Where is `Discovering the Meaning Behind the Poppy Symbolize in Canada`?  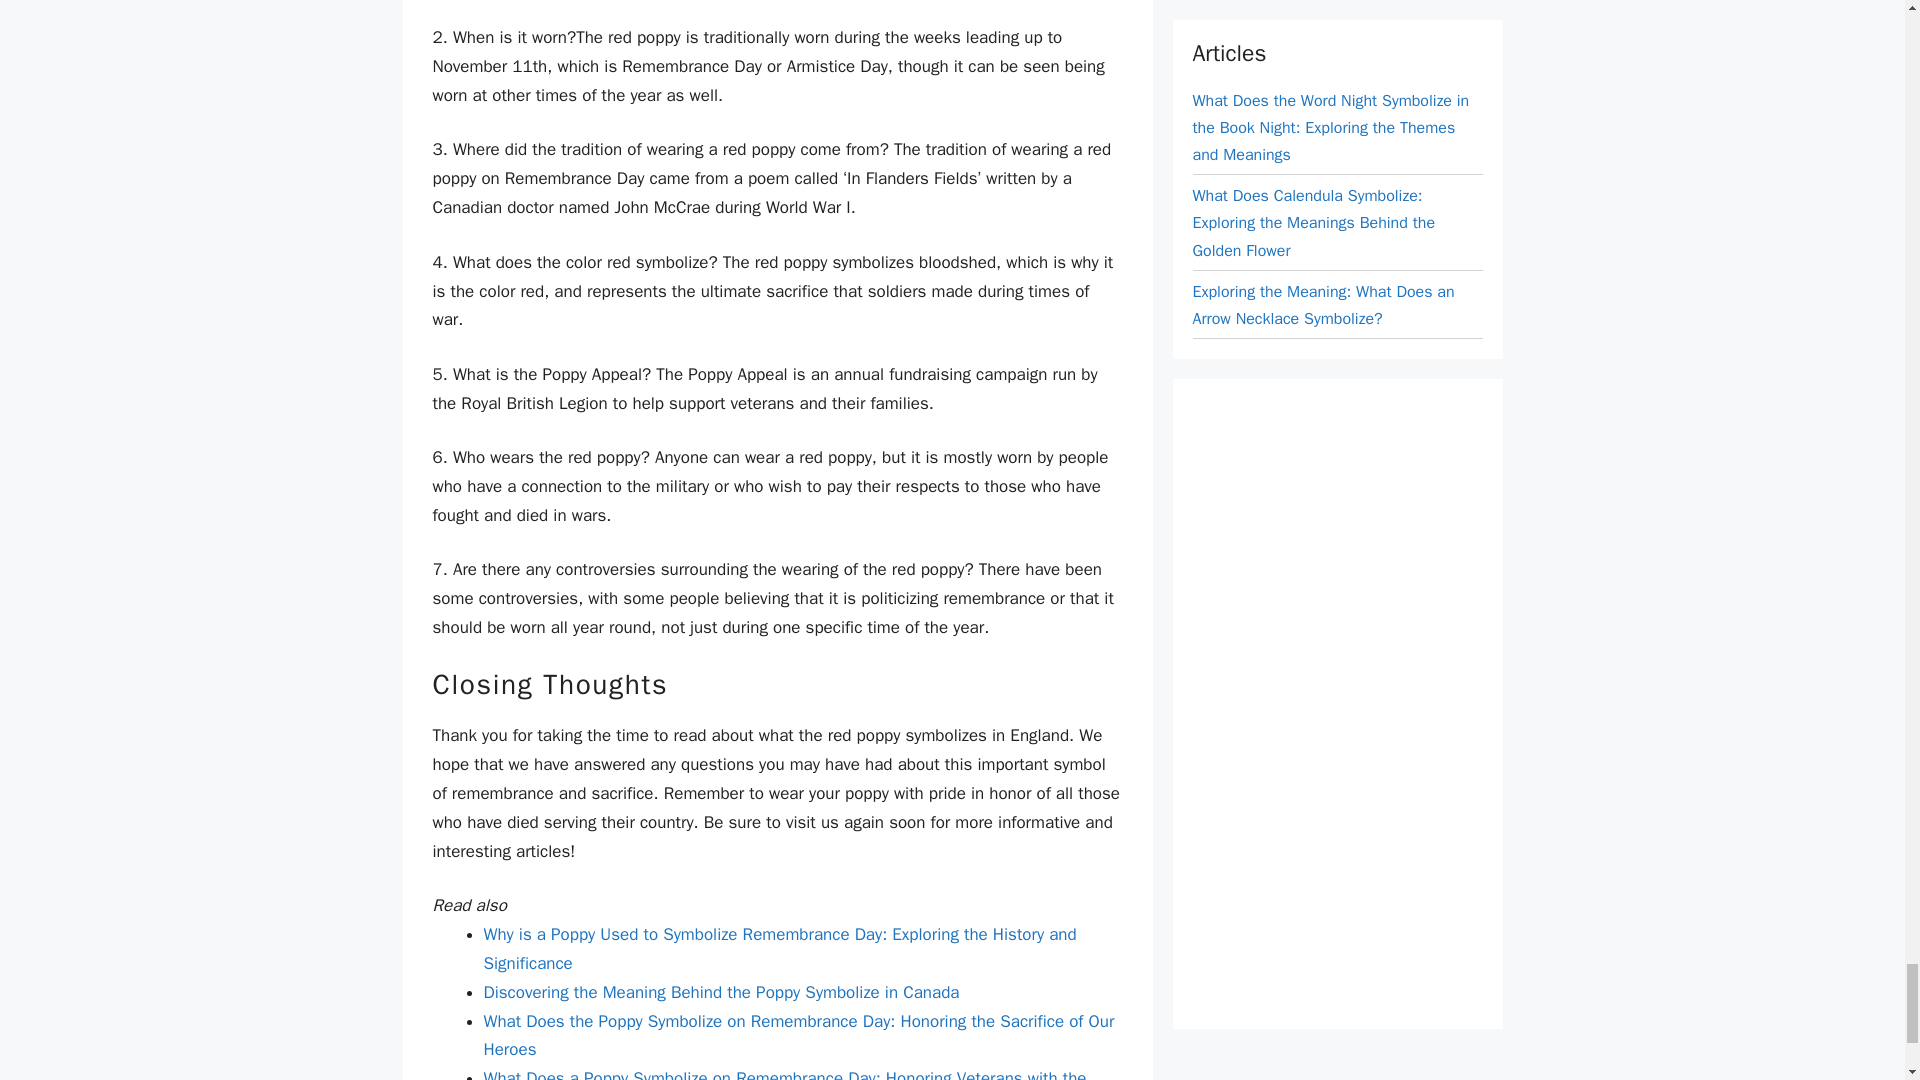 Discovering the Meaning Behind the Poppy Symbolize in Canada is located at coordinates (722, 992).